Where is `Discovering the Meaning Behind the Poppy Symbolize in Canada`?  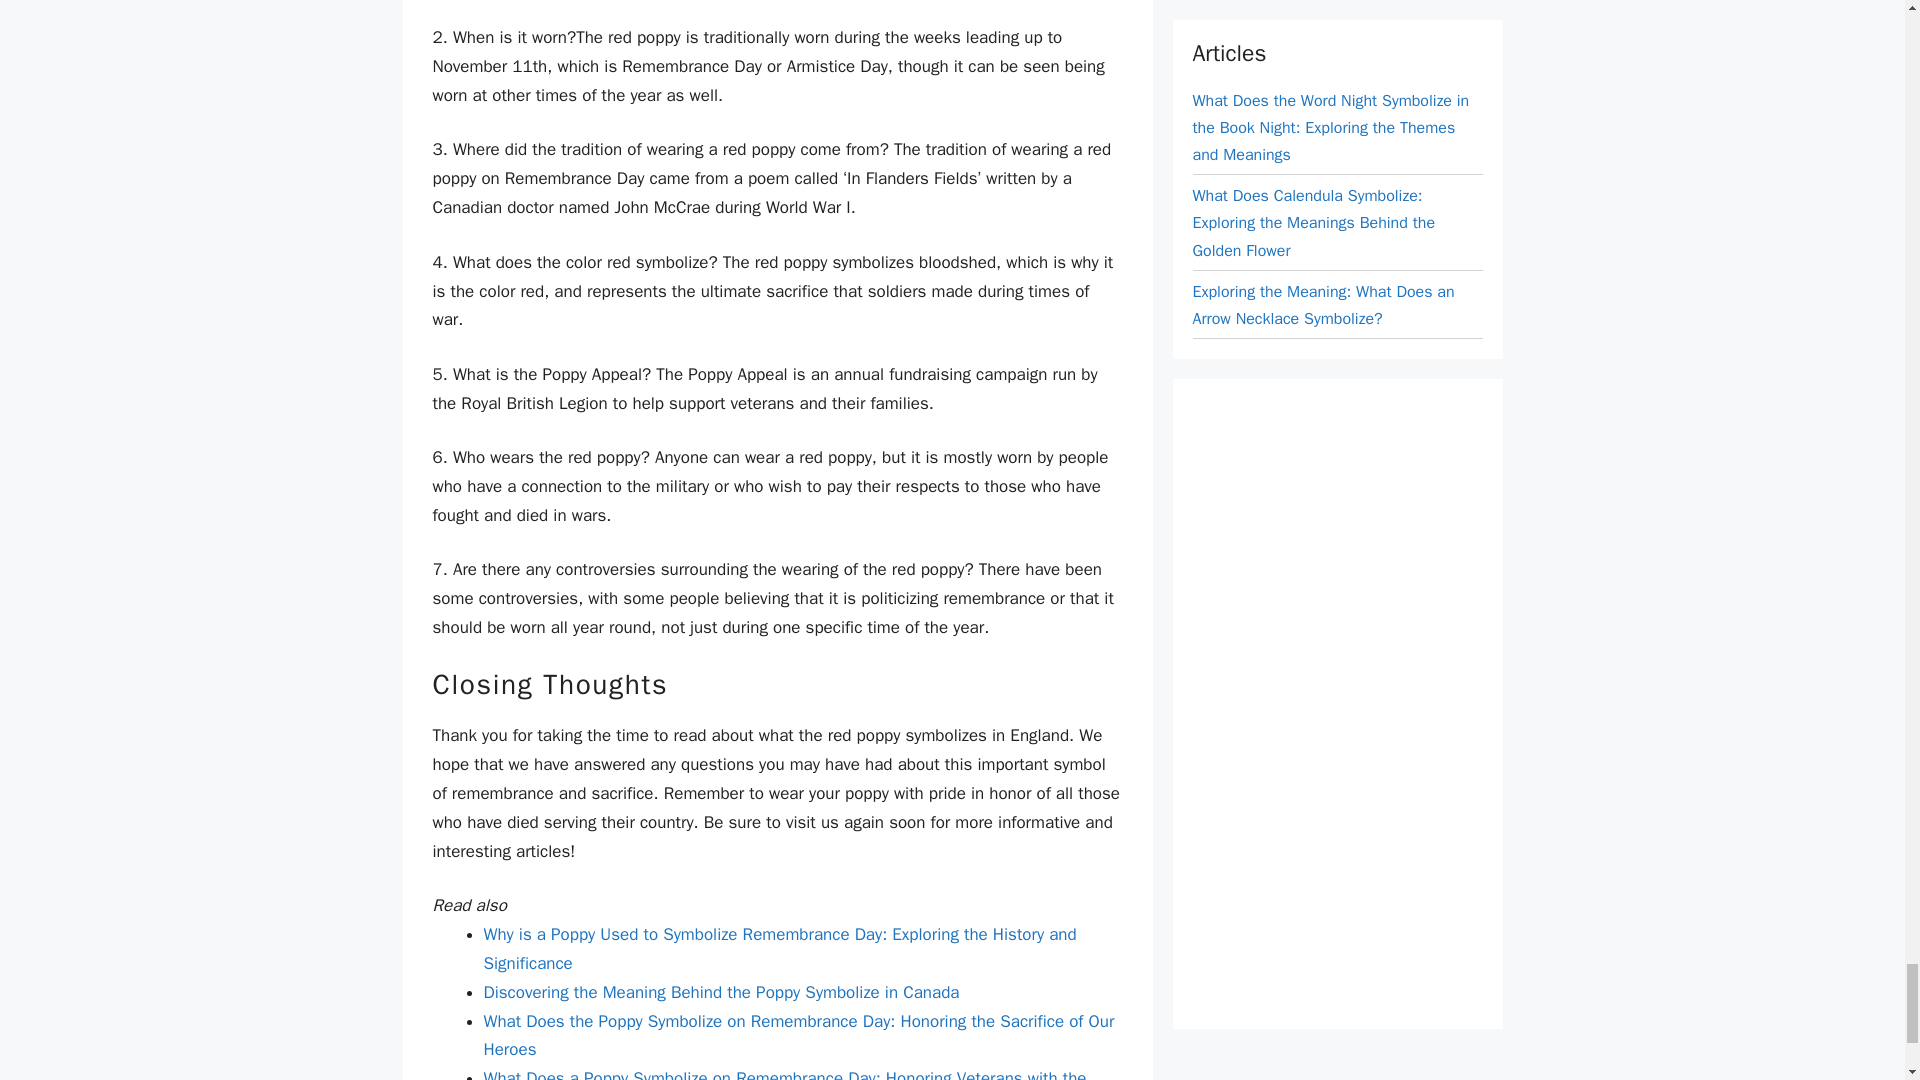 Discovering the Meaning Behind the Poppy Symbolize in Canada is located at coordinates (722, 992).